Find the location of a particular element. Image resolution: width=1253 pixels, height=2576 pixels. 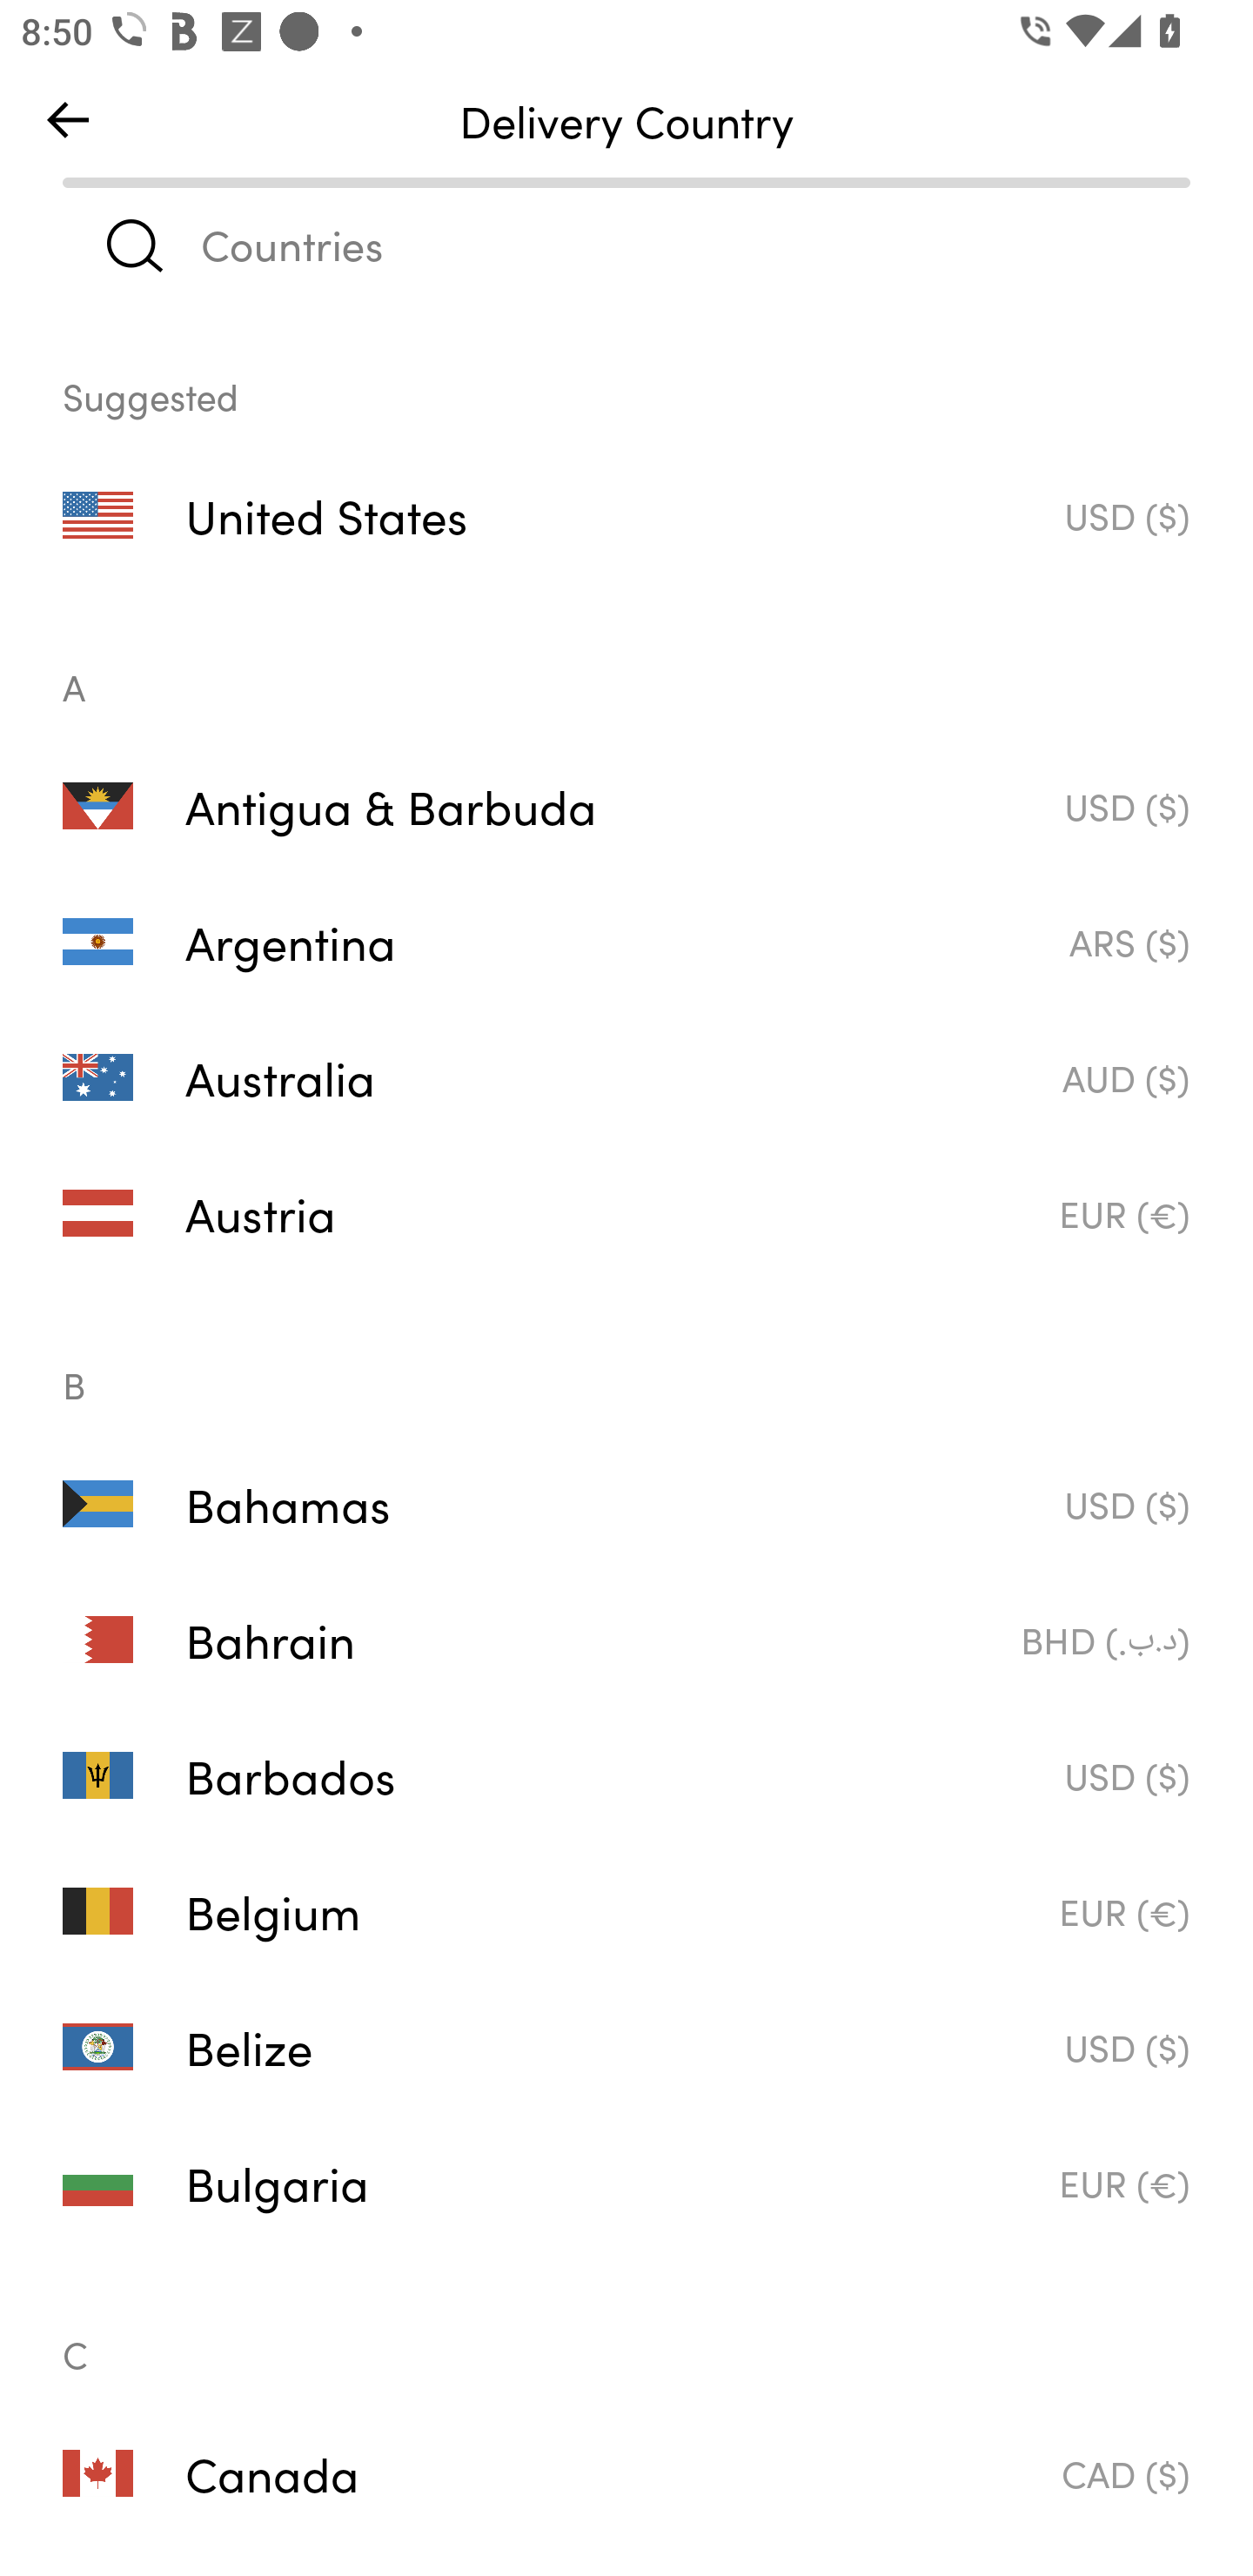

Australia AUD ($) is located at coordinates (626, 1077).